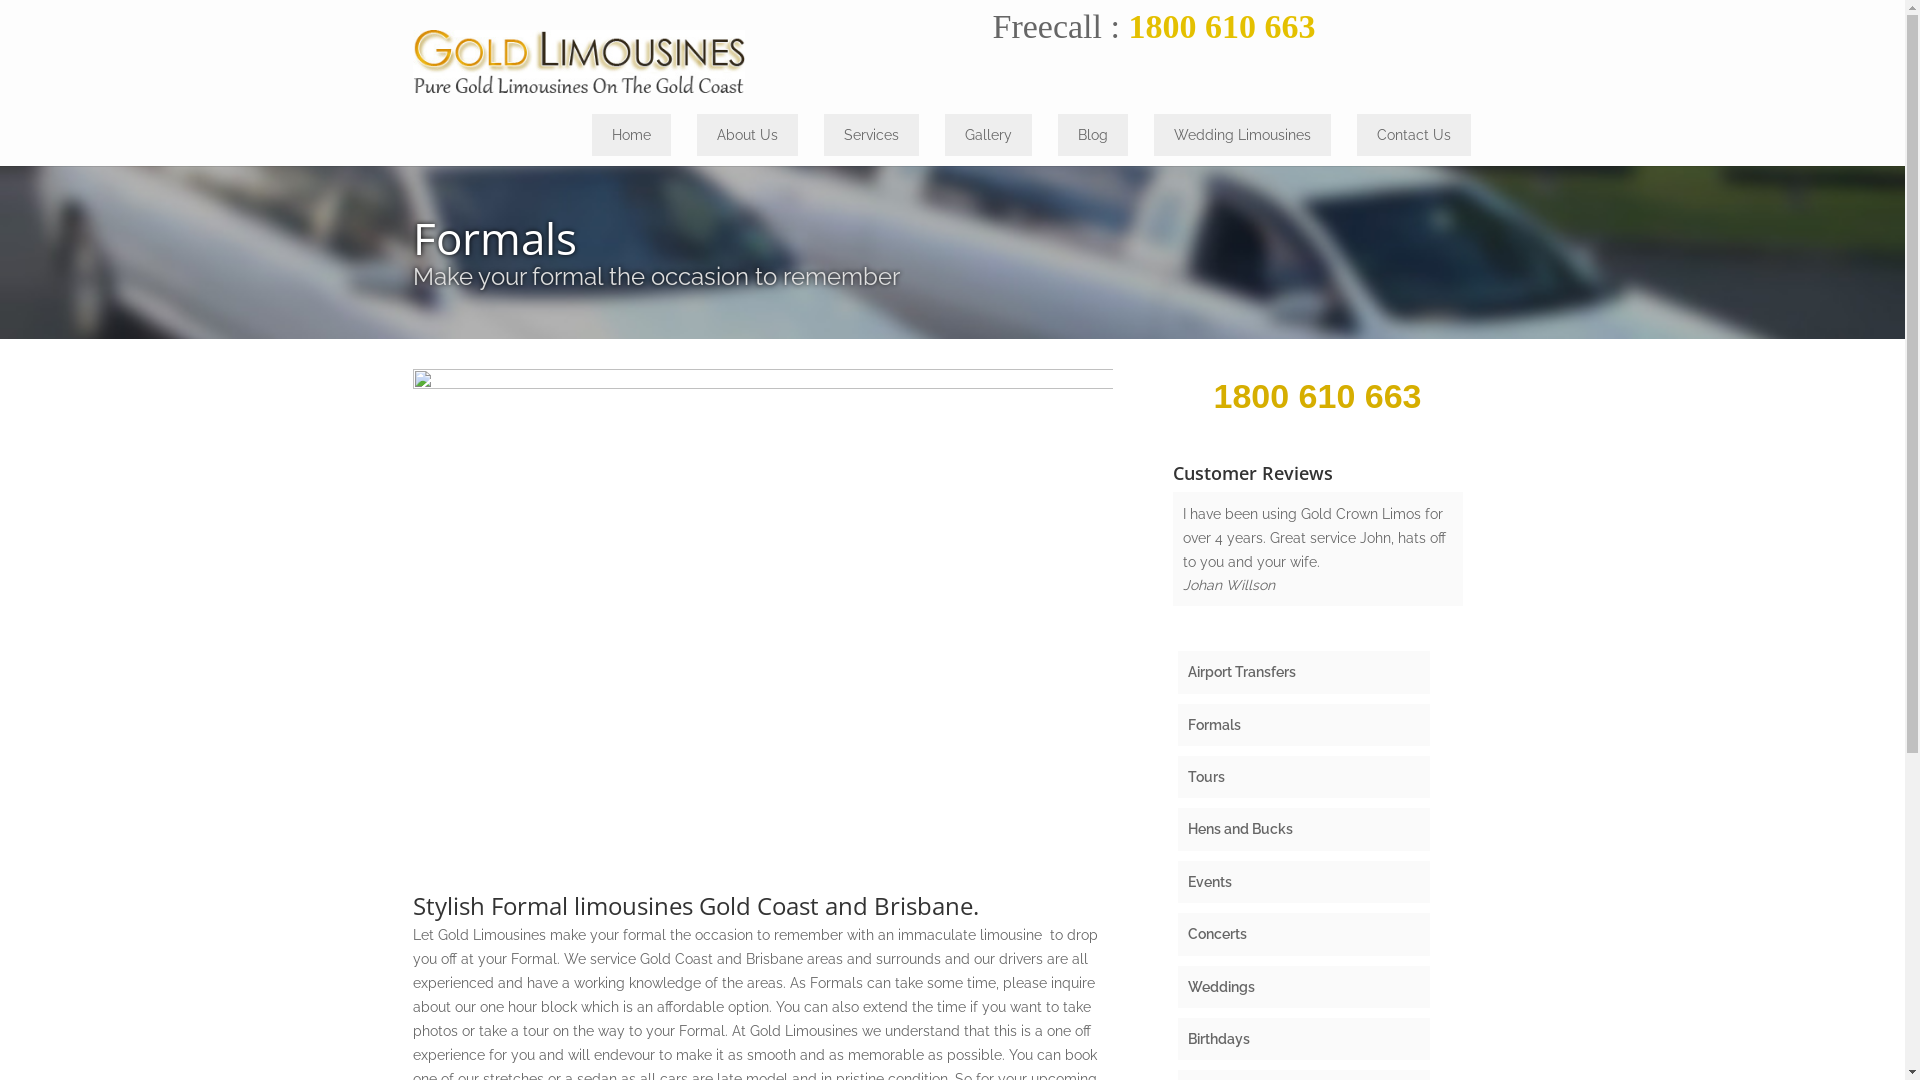  I want to click on Events , so click(1304, 882).